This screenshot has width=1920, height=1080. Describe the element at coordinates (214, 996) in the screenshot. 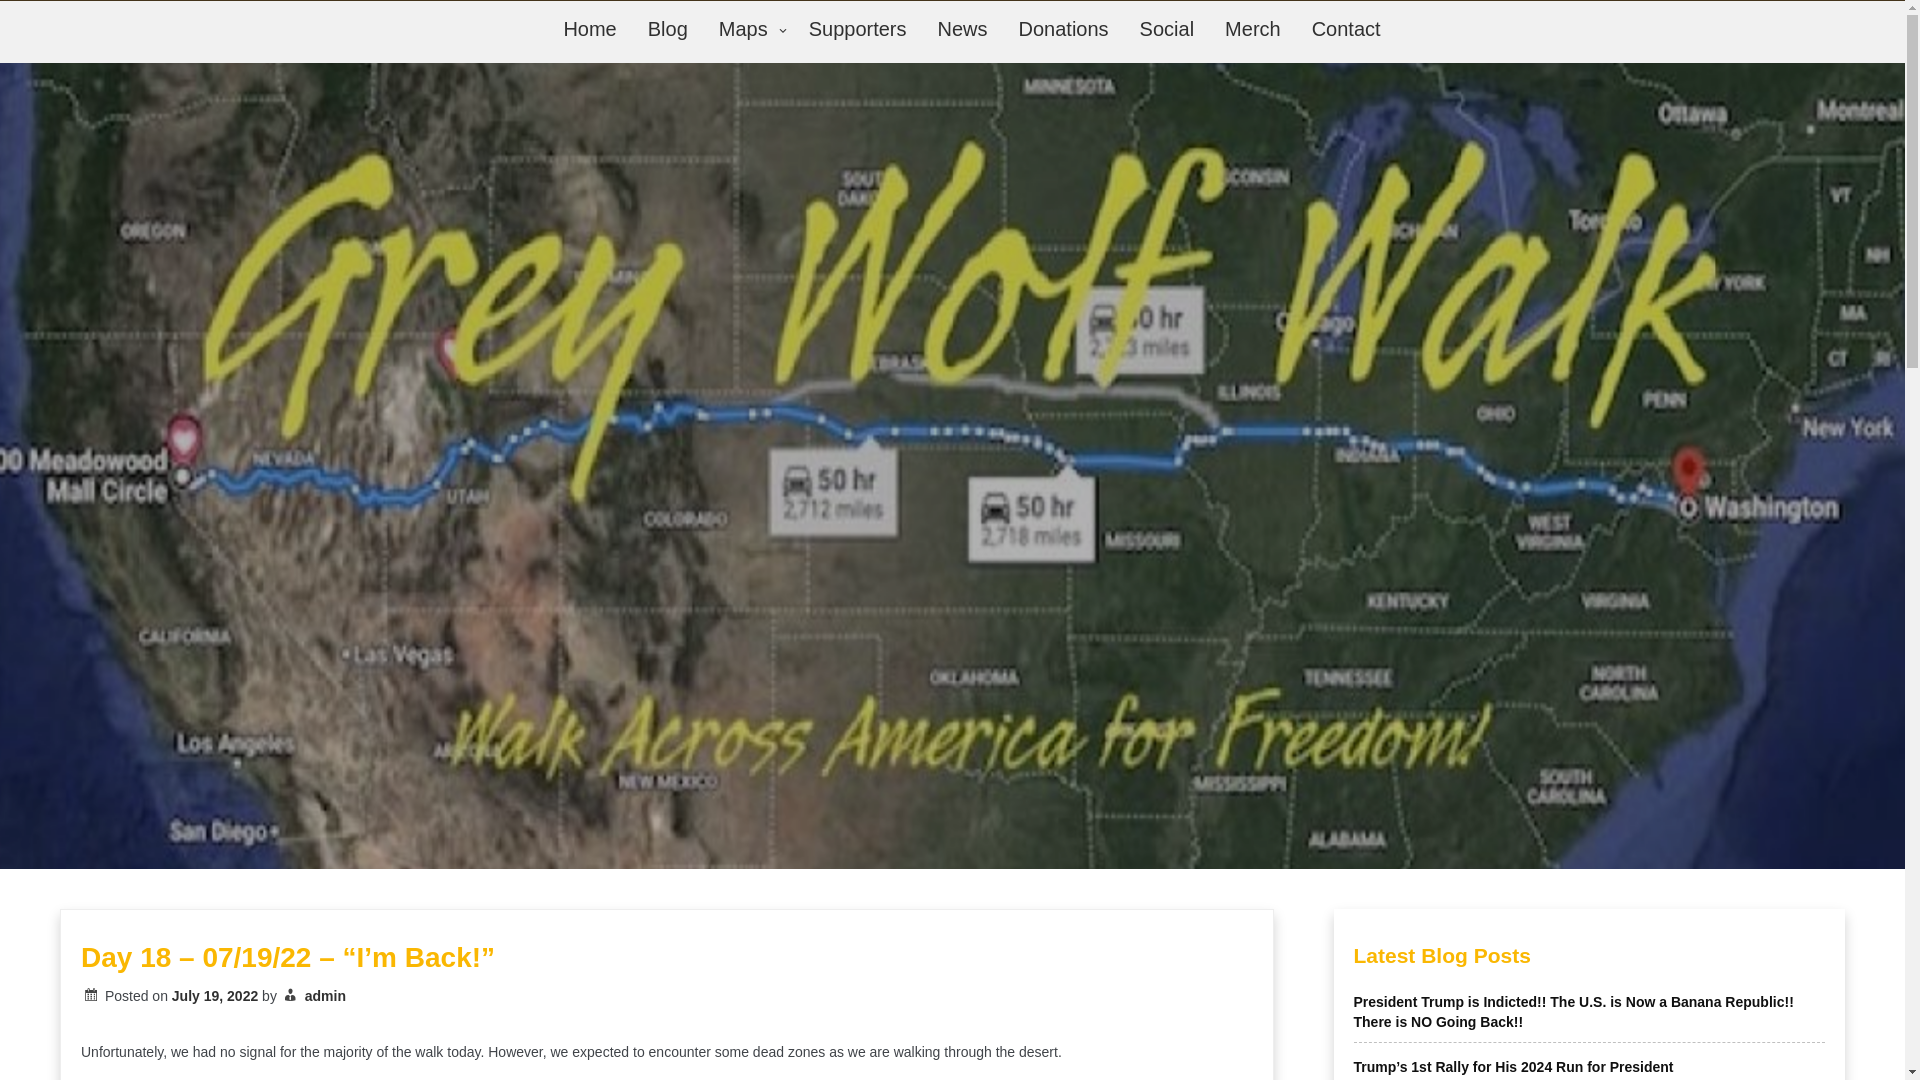

I see `July 19, 2022` at that location.